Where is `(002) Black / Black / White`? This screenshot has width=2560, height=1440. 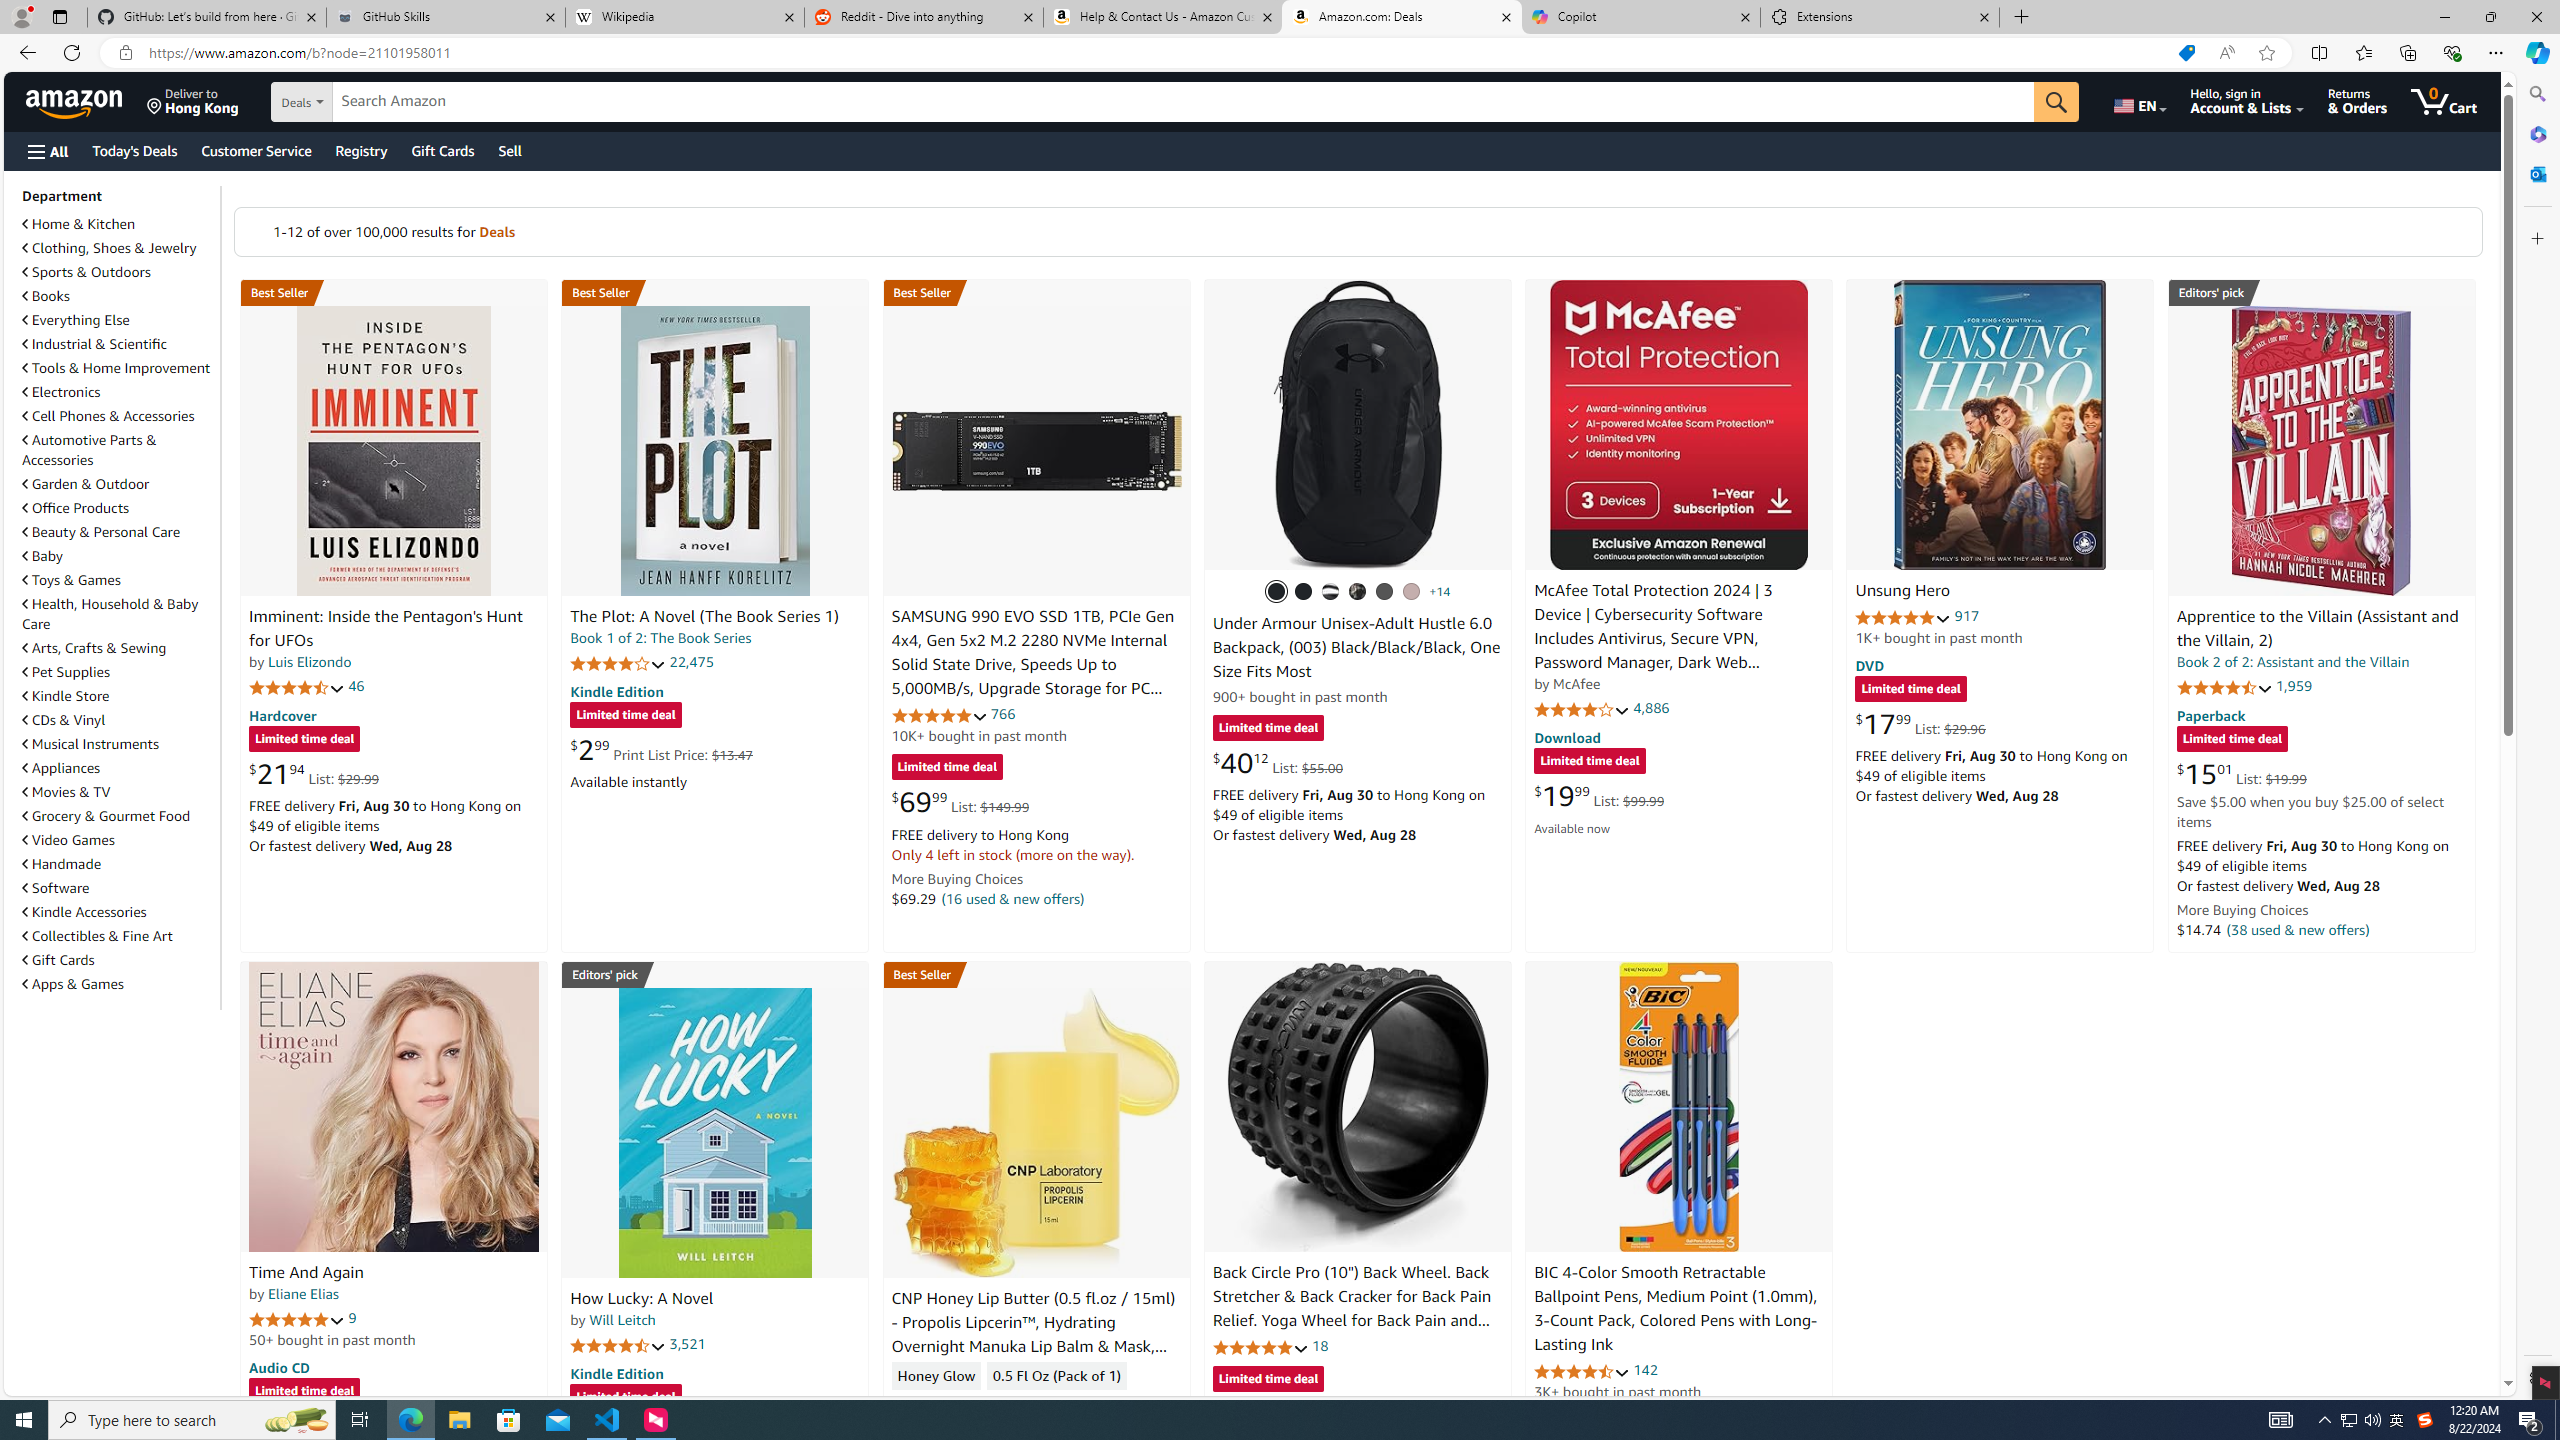
(002) Black / Black / White is located at coordinates (1329, 592).